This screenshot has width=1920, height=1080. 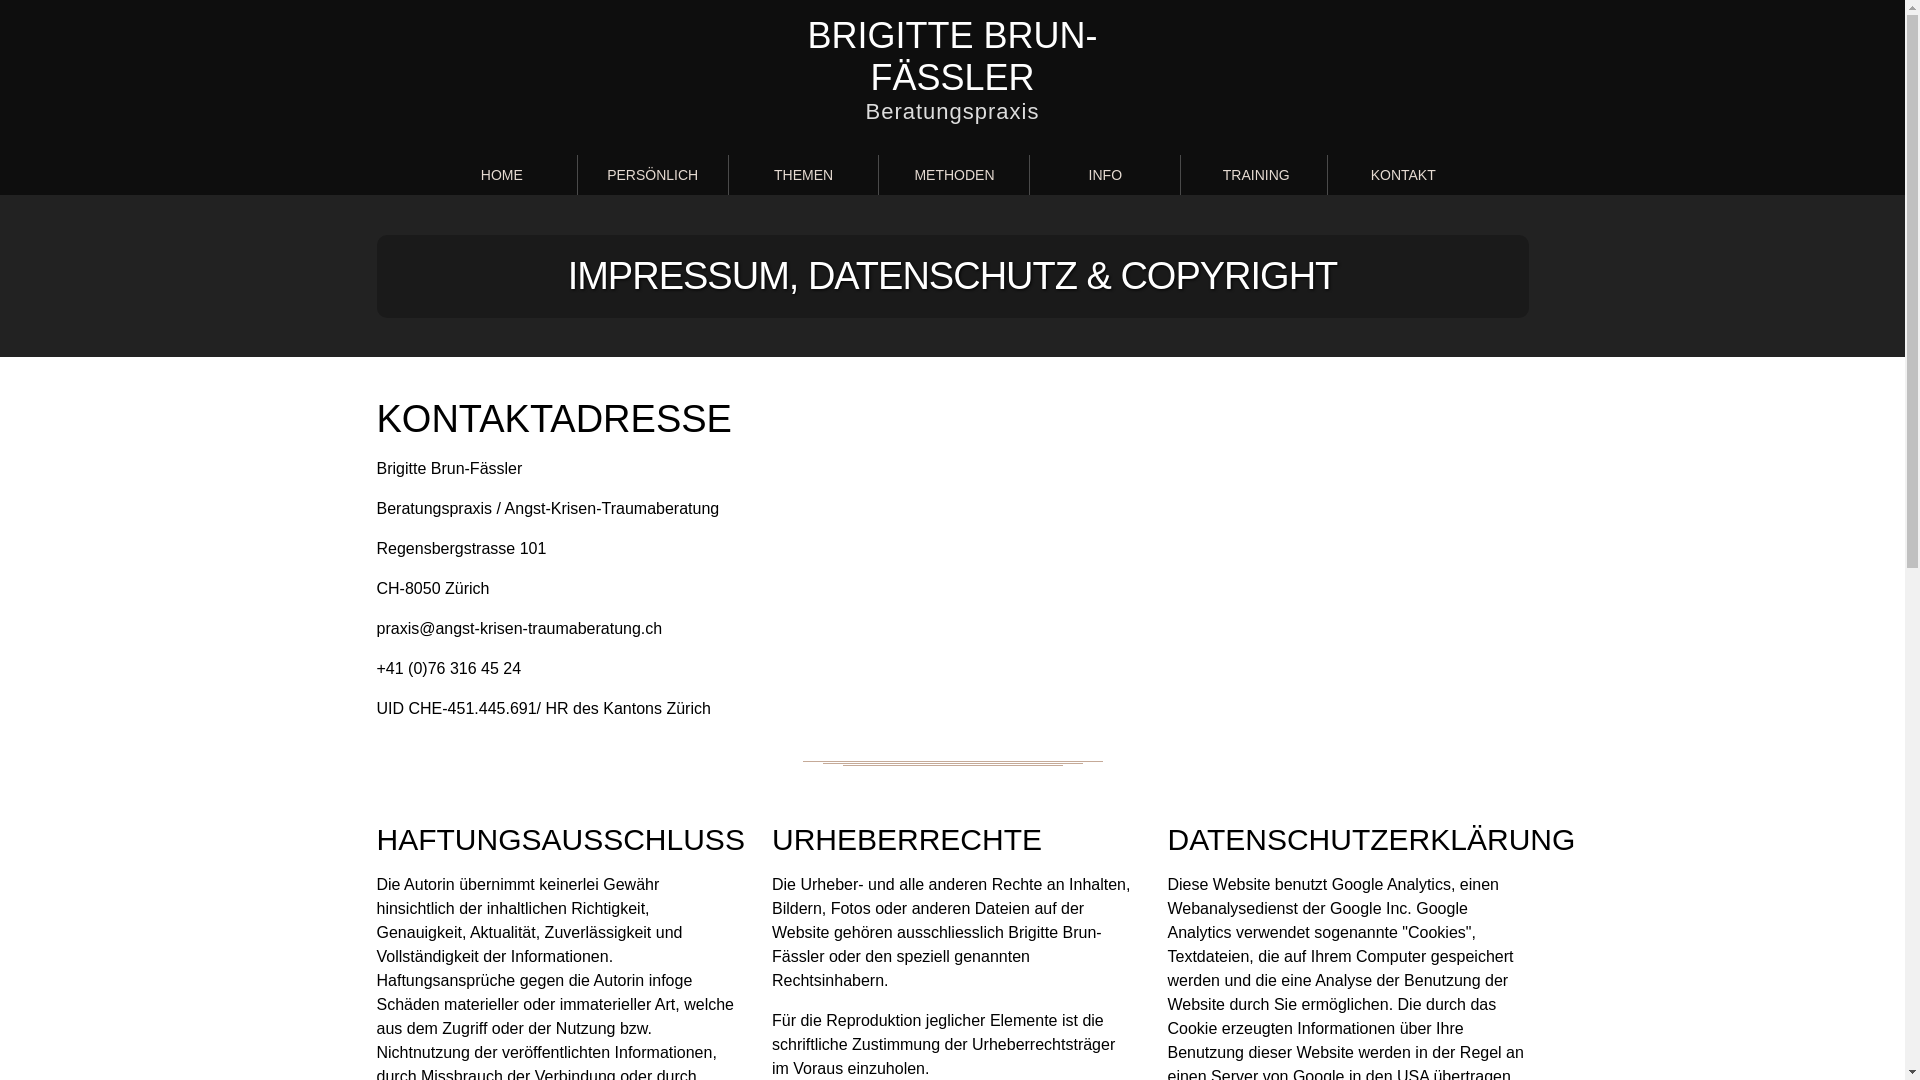 I want to click on INFO, so click(x=1105, y=175).